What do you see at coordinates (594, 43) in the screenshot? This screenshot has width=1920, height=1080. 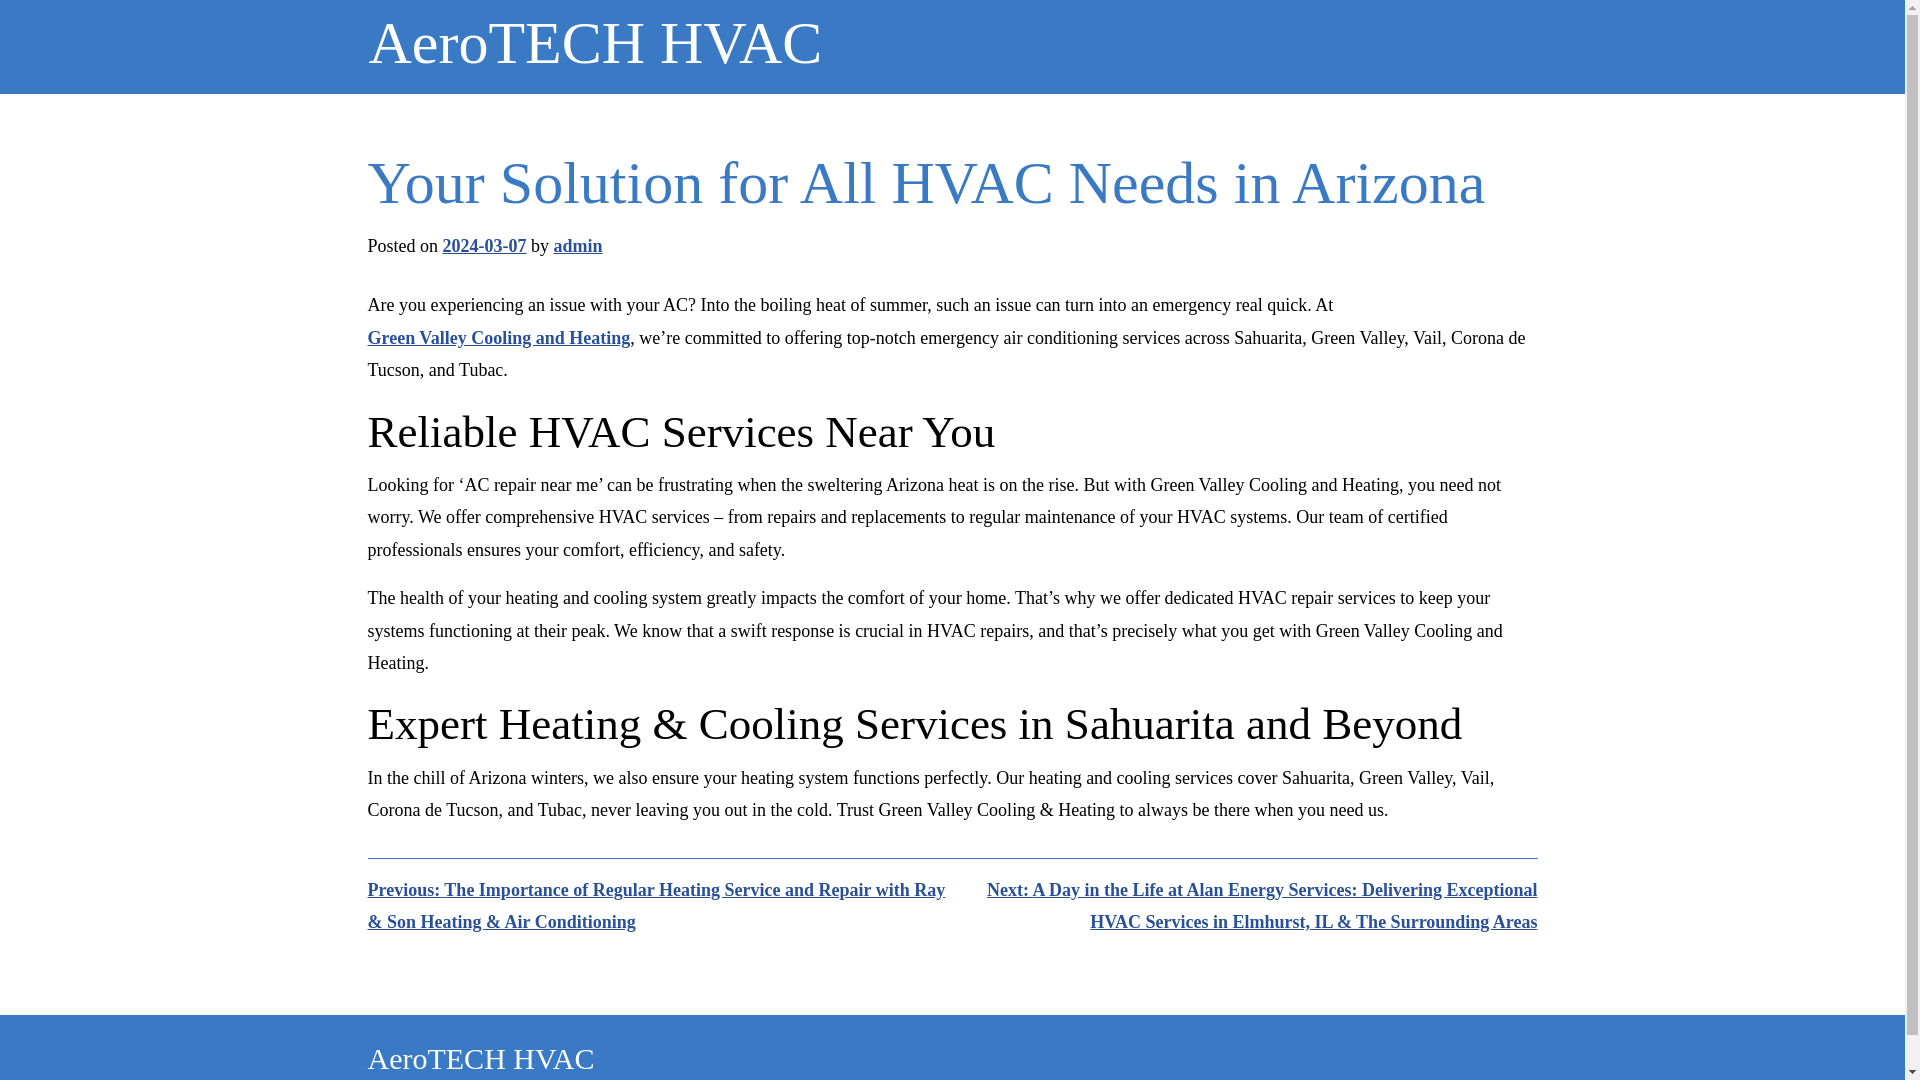 I see `AeroTECH HVAC` at bounding box center [594, 43].